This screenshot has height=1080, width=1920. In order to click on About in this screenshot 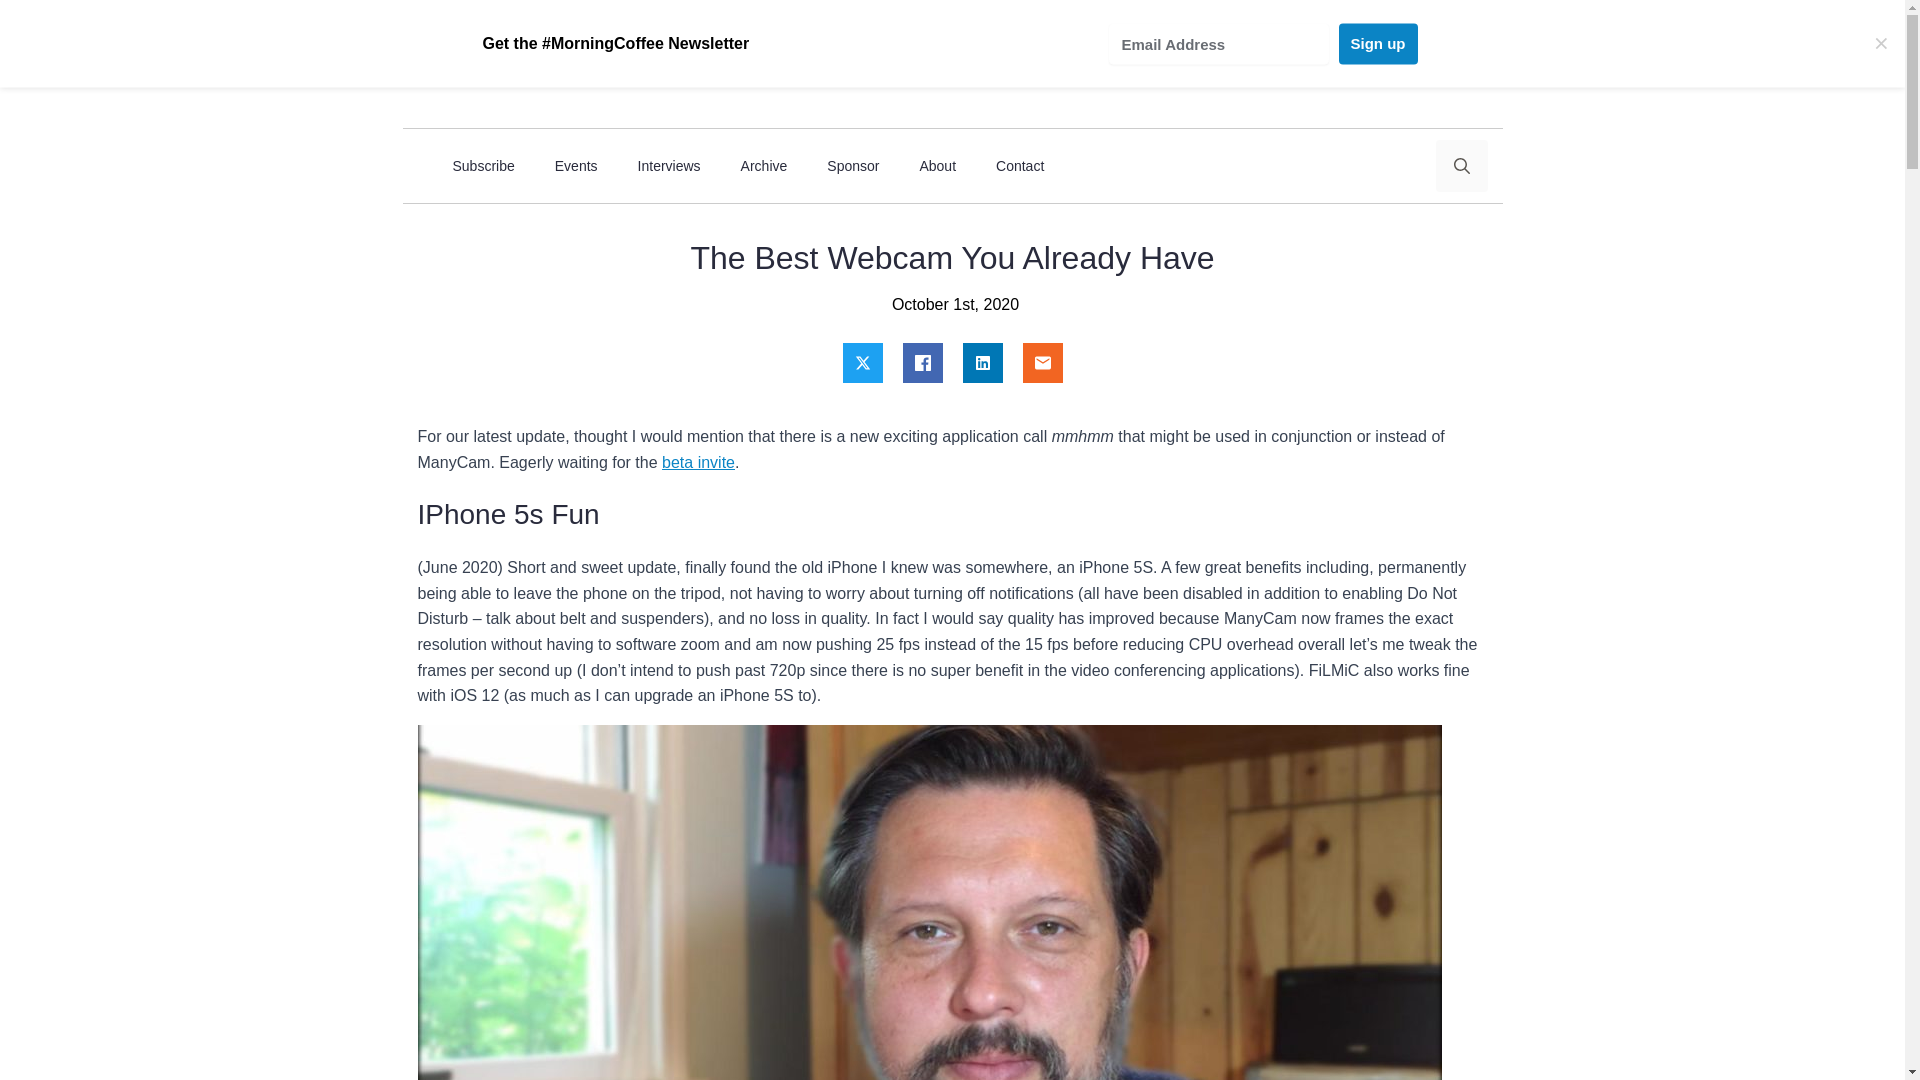, I will do `click(936, 166)`.